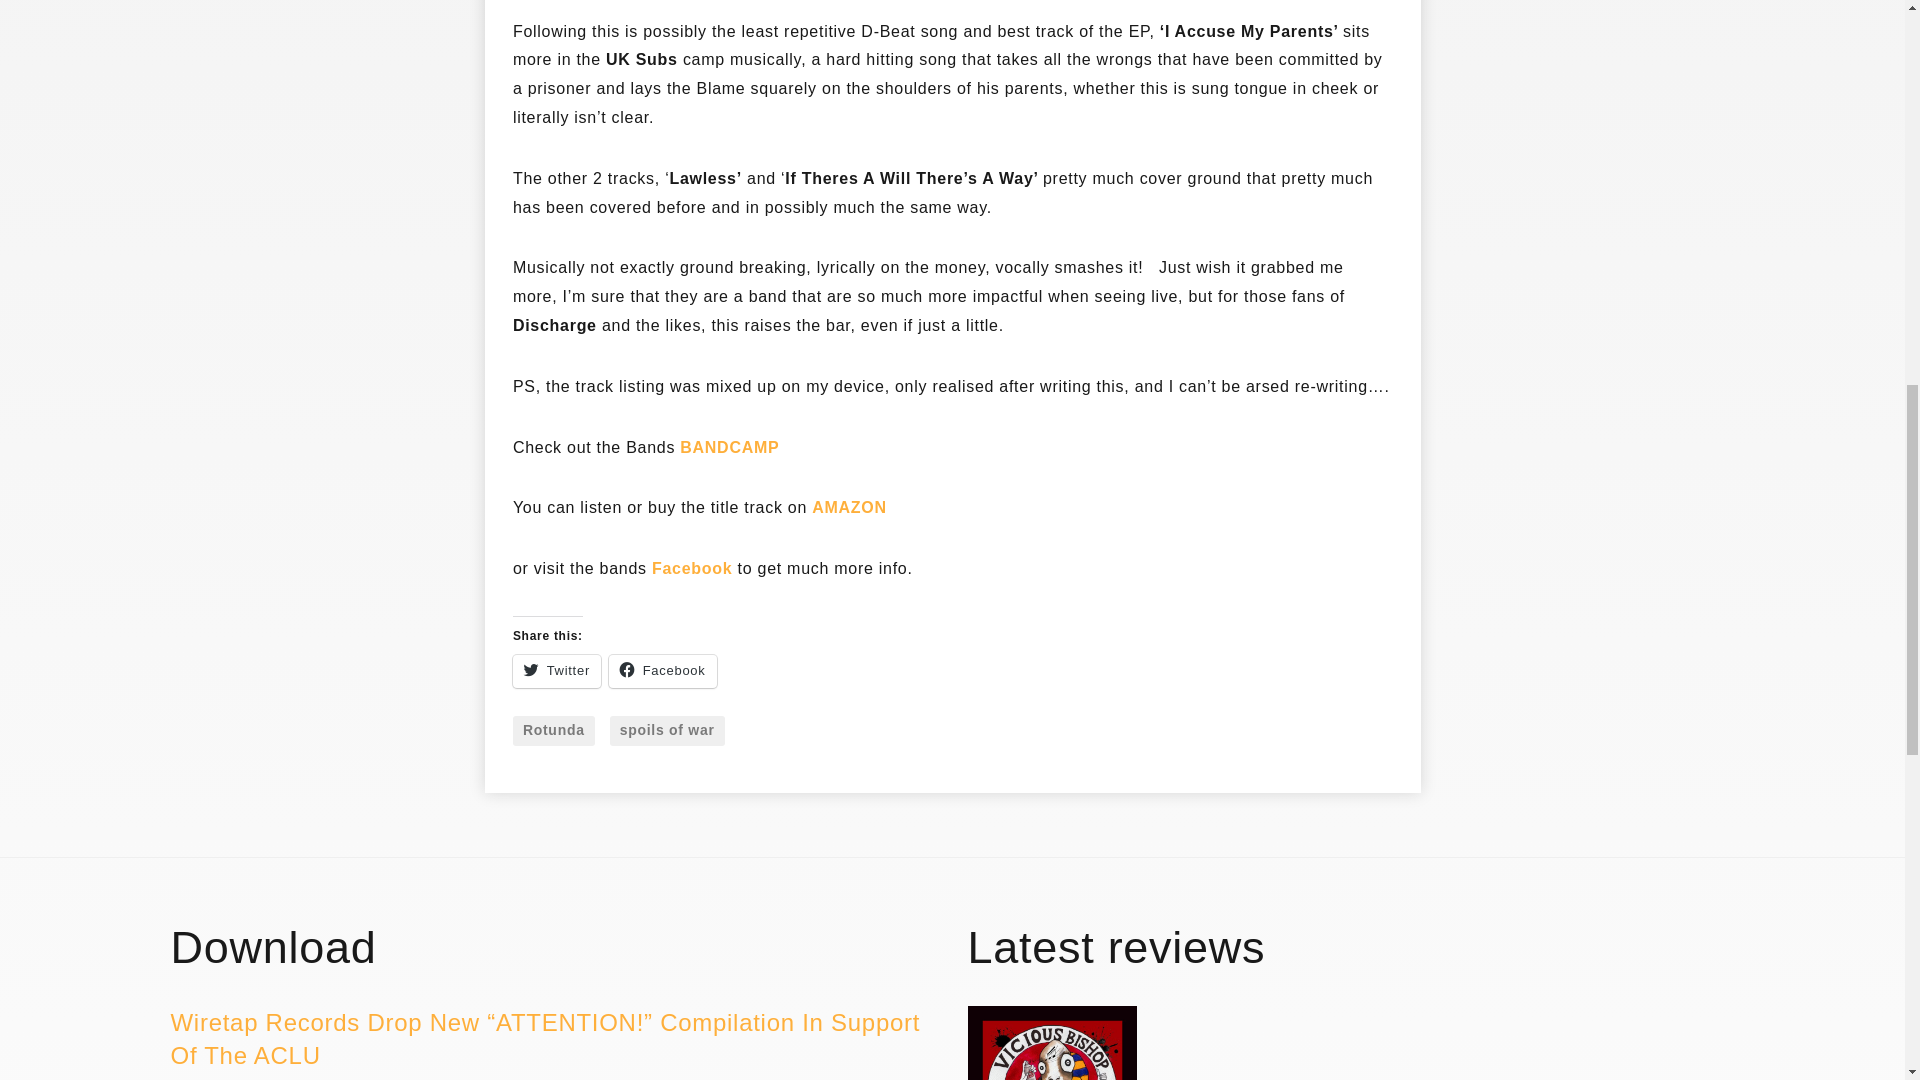  What do you see at coordinates (729, 448) in the screenshot?
I see `BANDCAMP` at bounding box center [729, 448].